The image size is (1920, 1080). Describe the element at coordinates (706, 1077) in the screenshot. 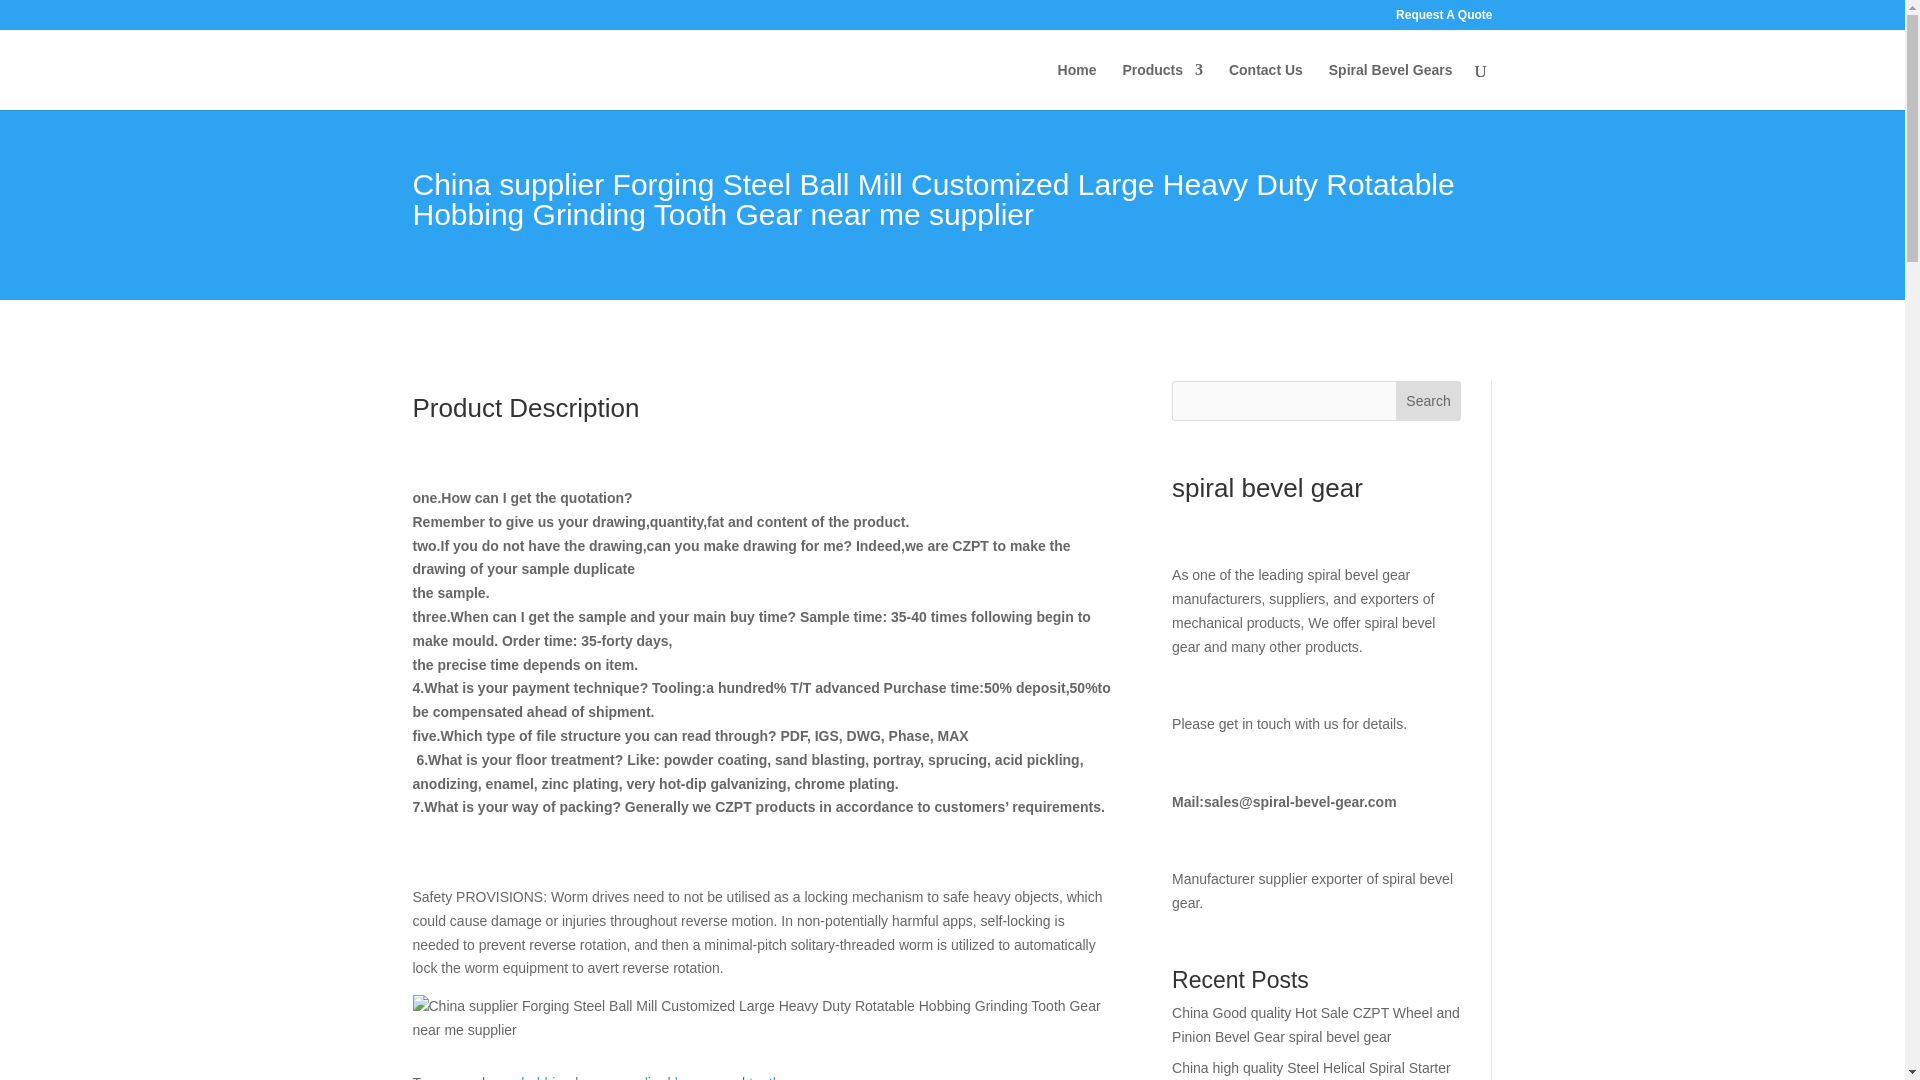

I see `large gear` at that location.